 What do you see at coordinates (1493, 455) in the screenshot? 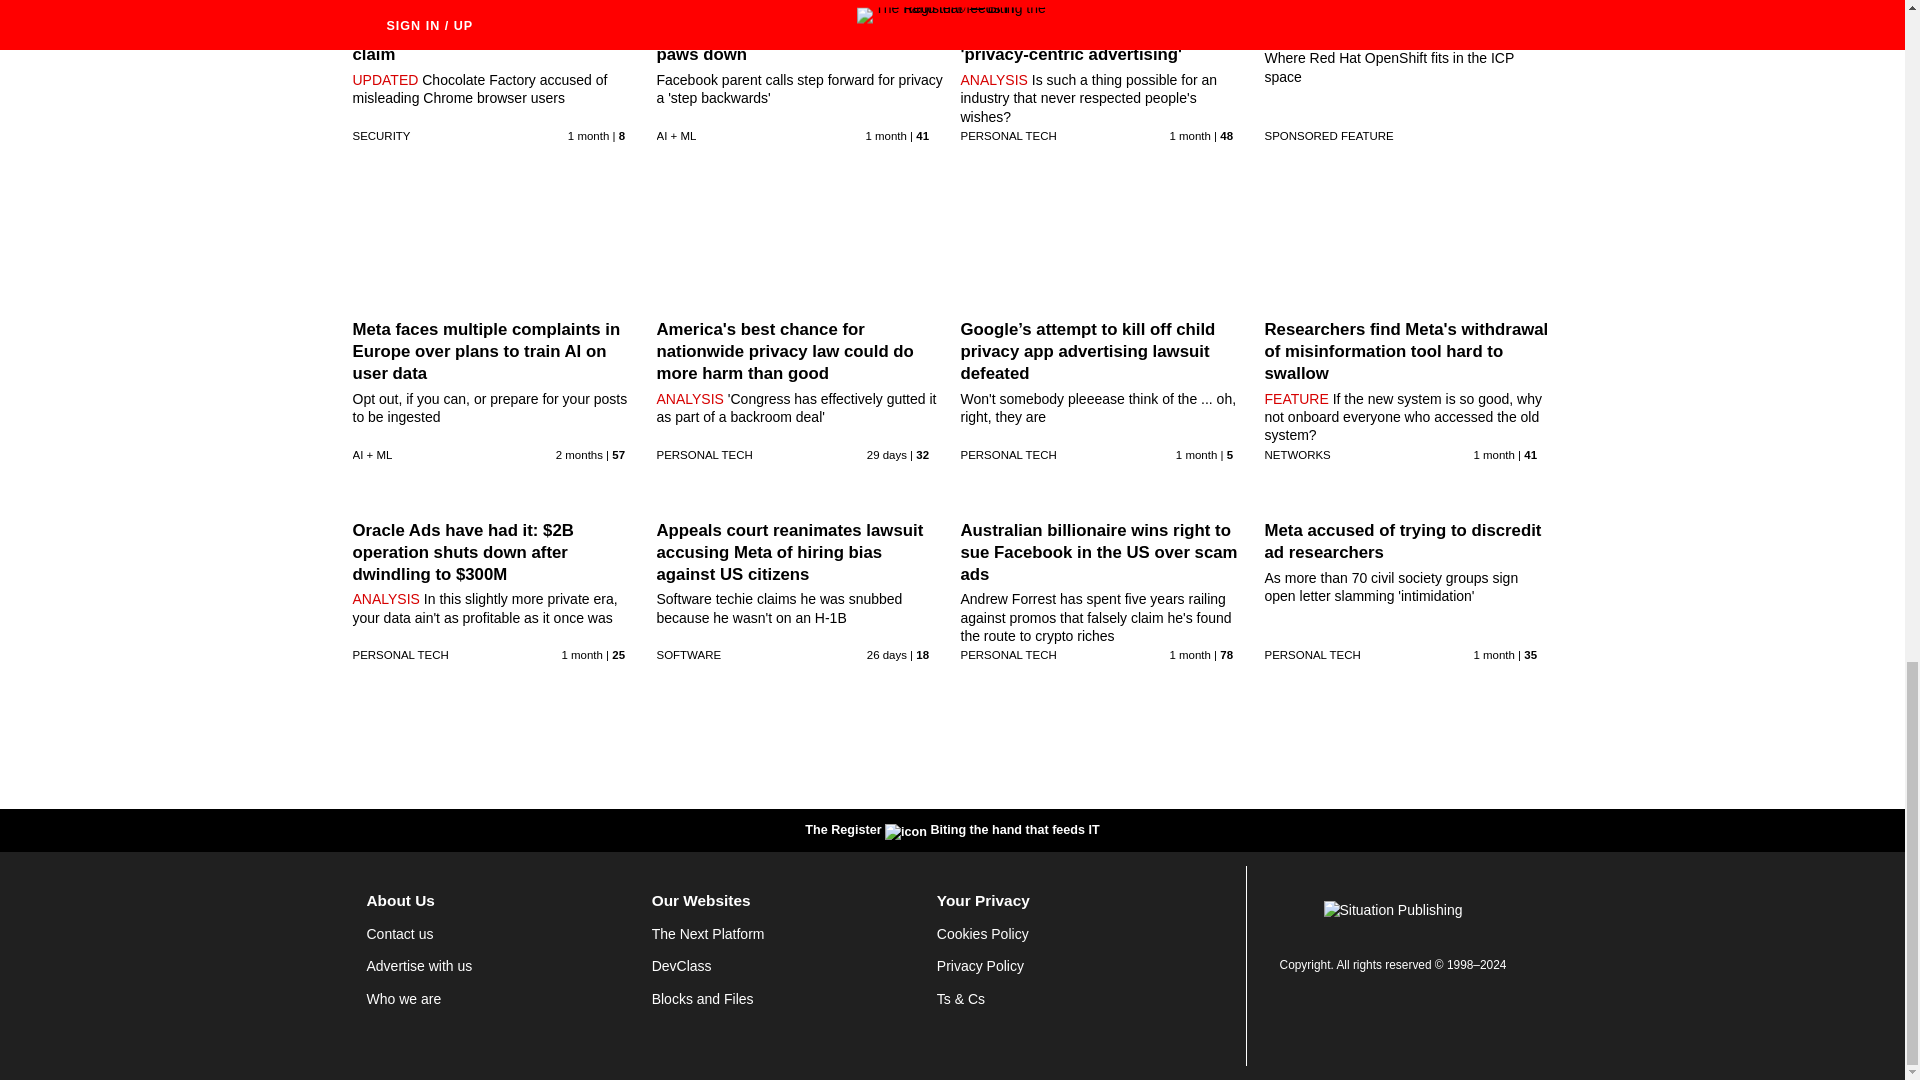
I see `18 Jun 2024 14:2` at bounding box center [1493, 455].